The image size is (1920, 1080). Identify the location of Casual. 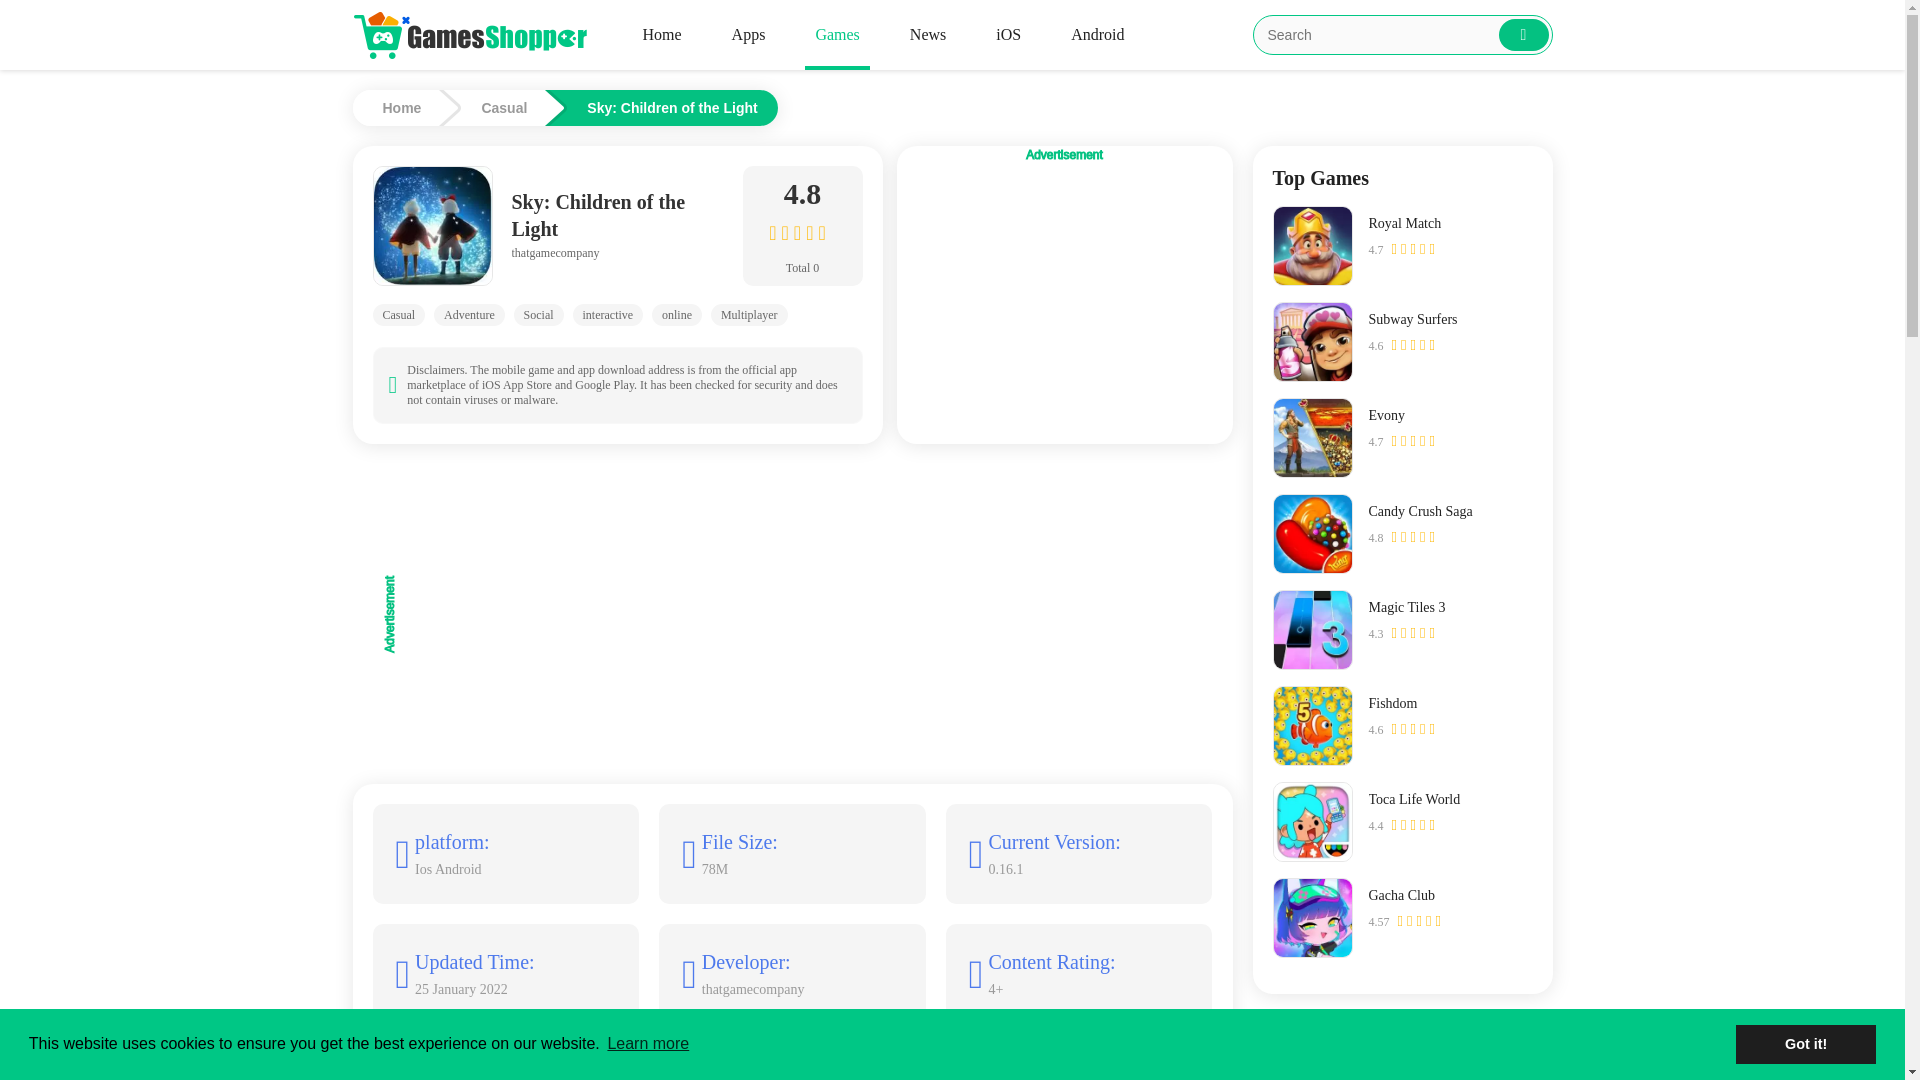
(398, 314).